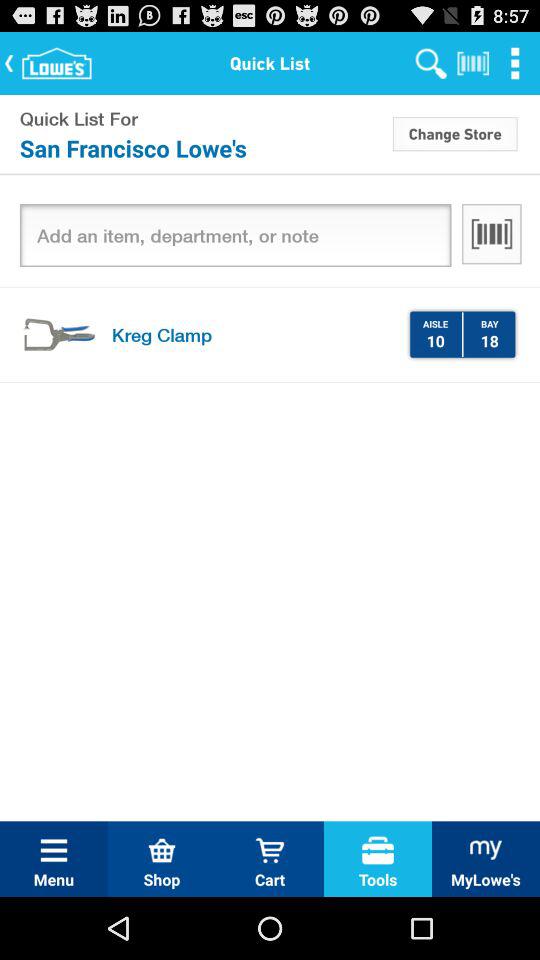 Image resolution: width=540 pixels, height=960 pixels. Describe the element at coordinates (58, 334) in the screenshot. I see `launch icon next to kreg clamp` at that location.